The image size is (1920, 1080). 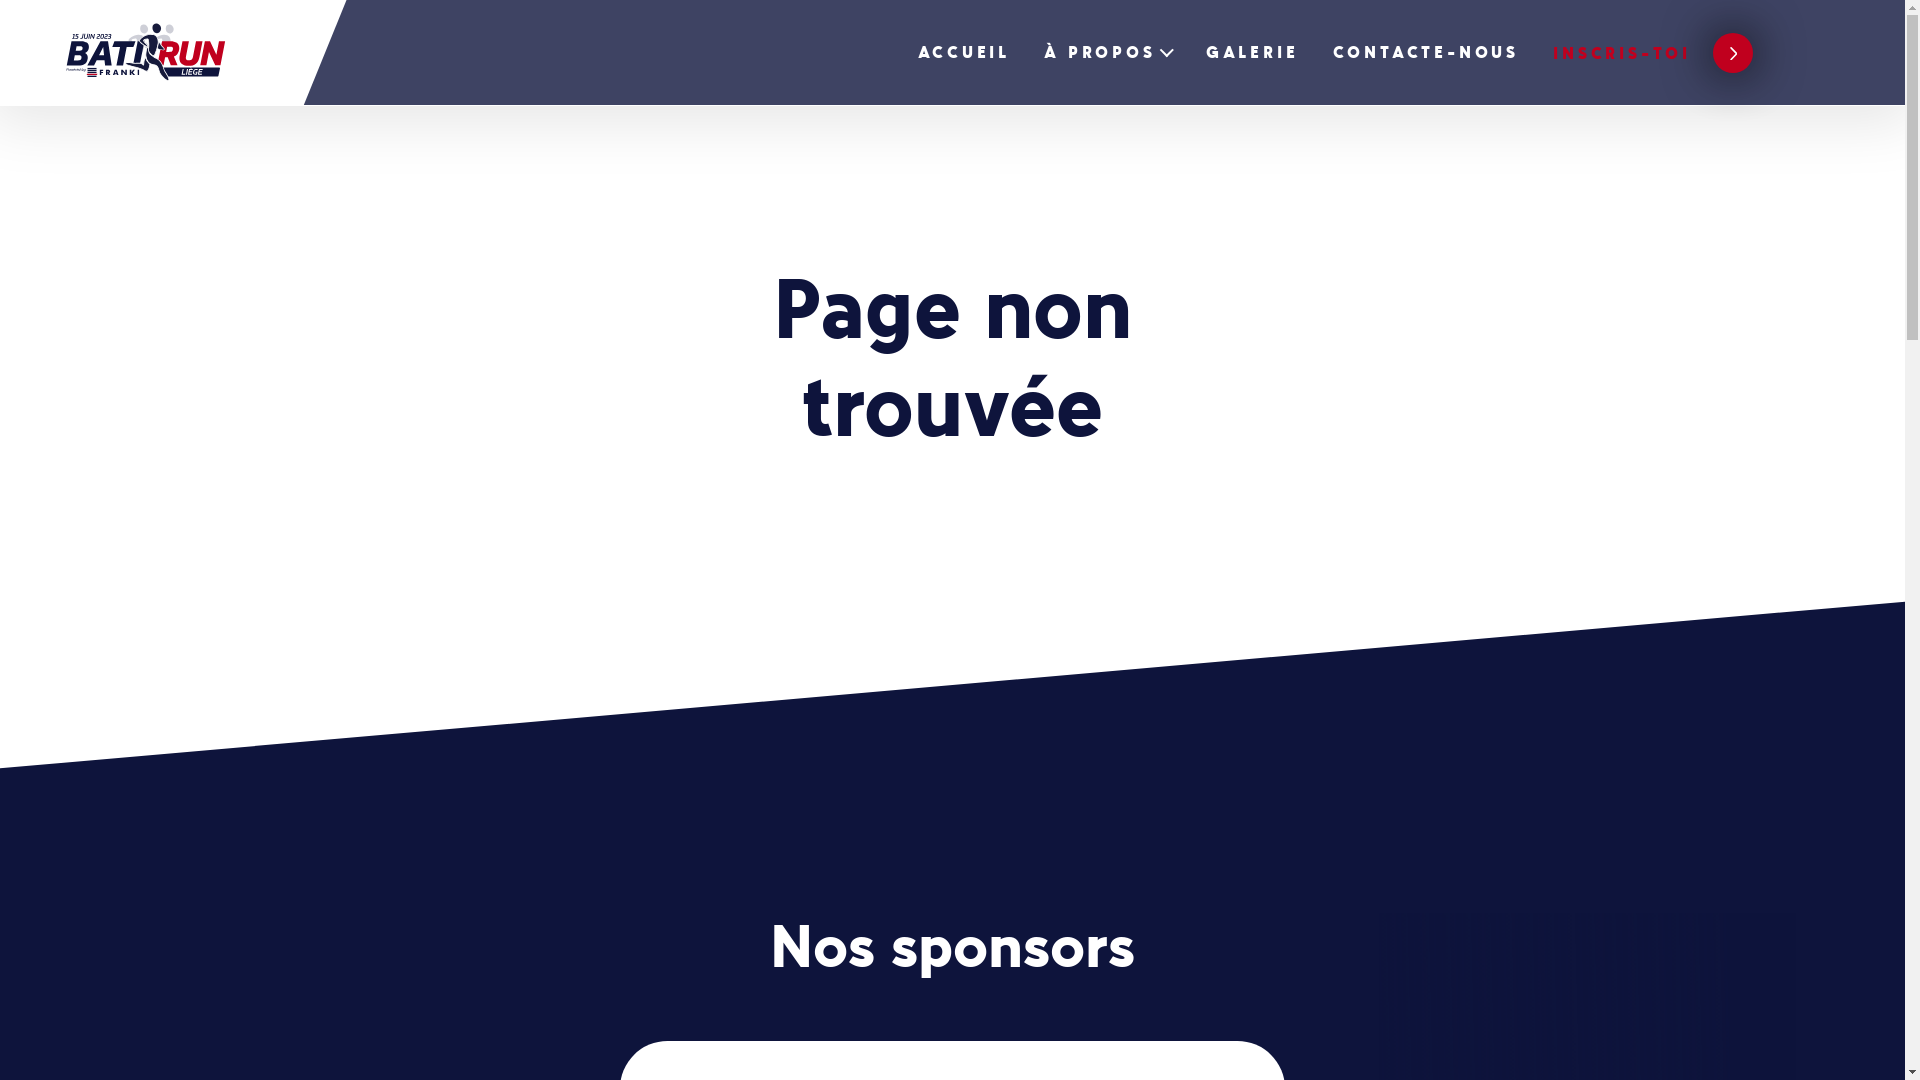 What do you see at coordinates (174, 53) in the screenshot?
I see `Batirun` at bounding box center [174, 53].